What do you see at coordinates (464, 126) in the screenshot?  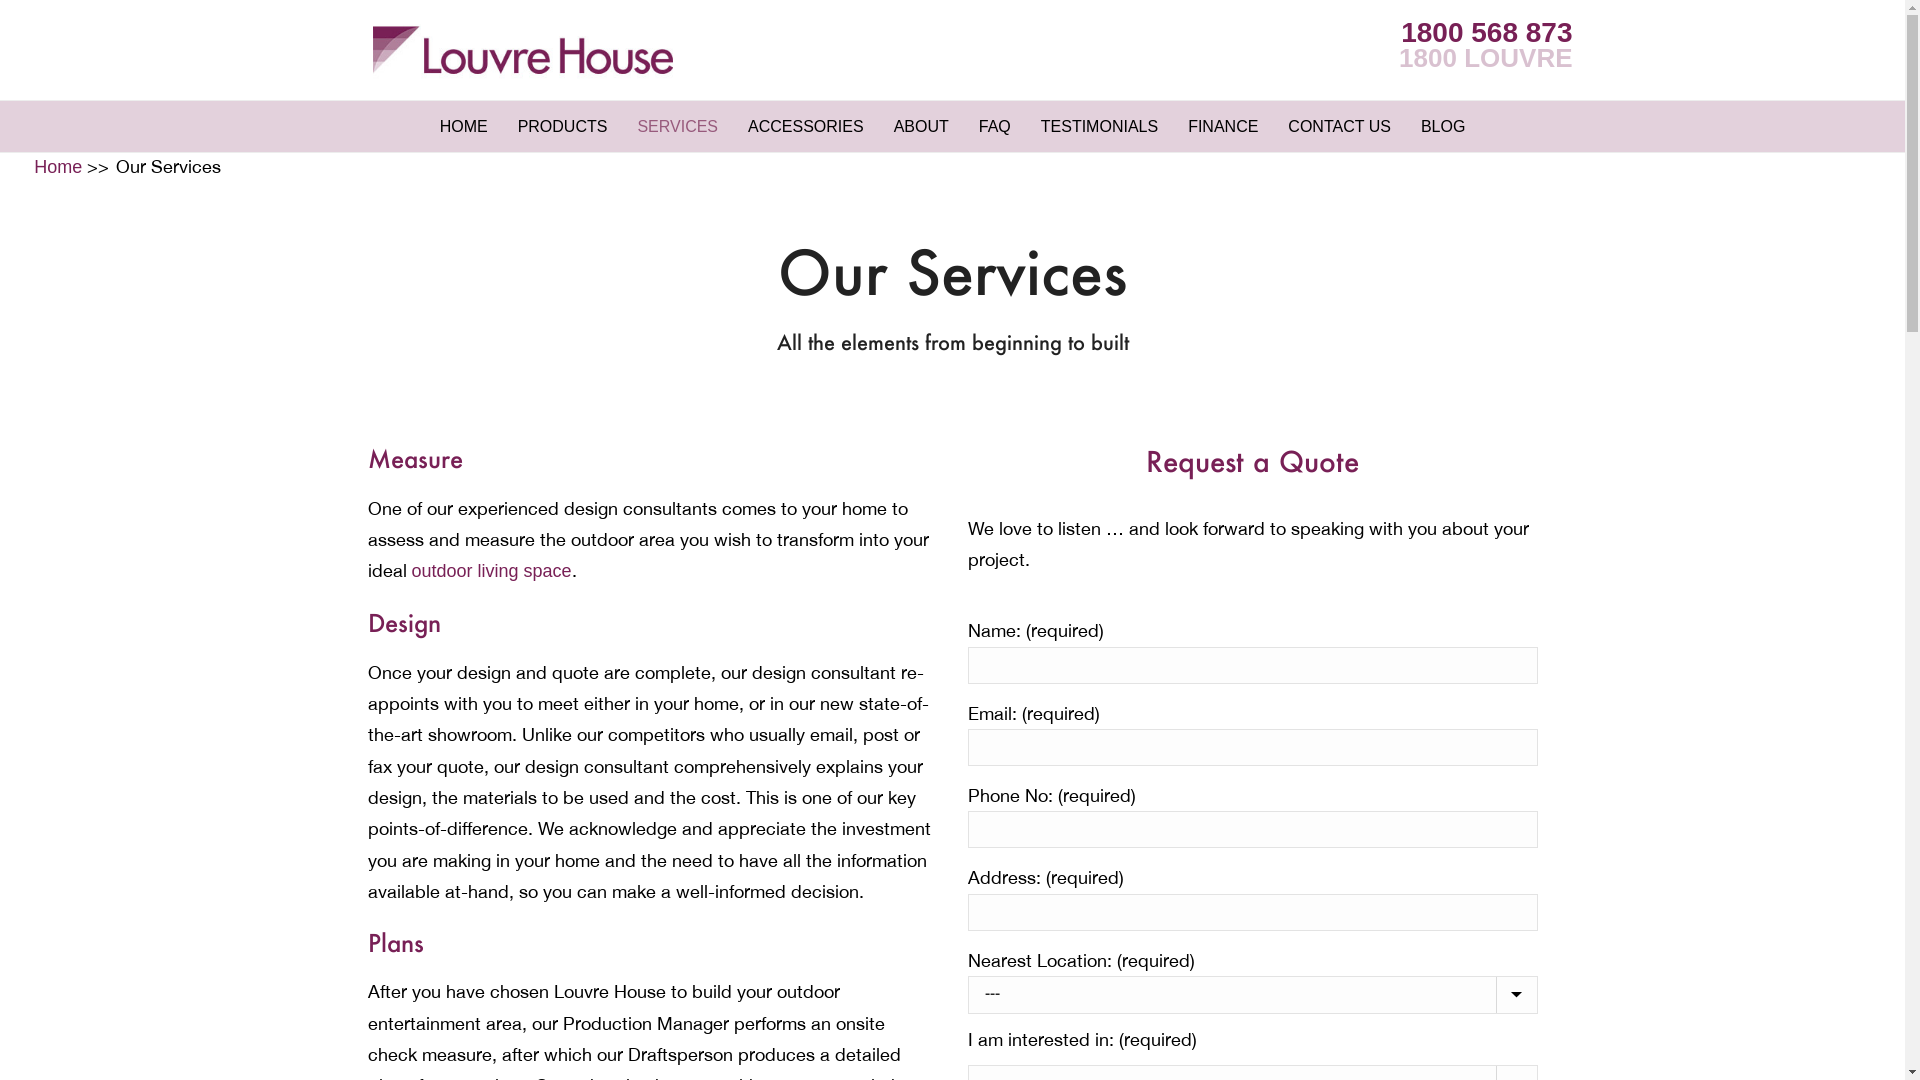 I see `HOME` at bounding box center [464, 126].